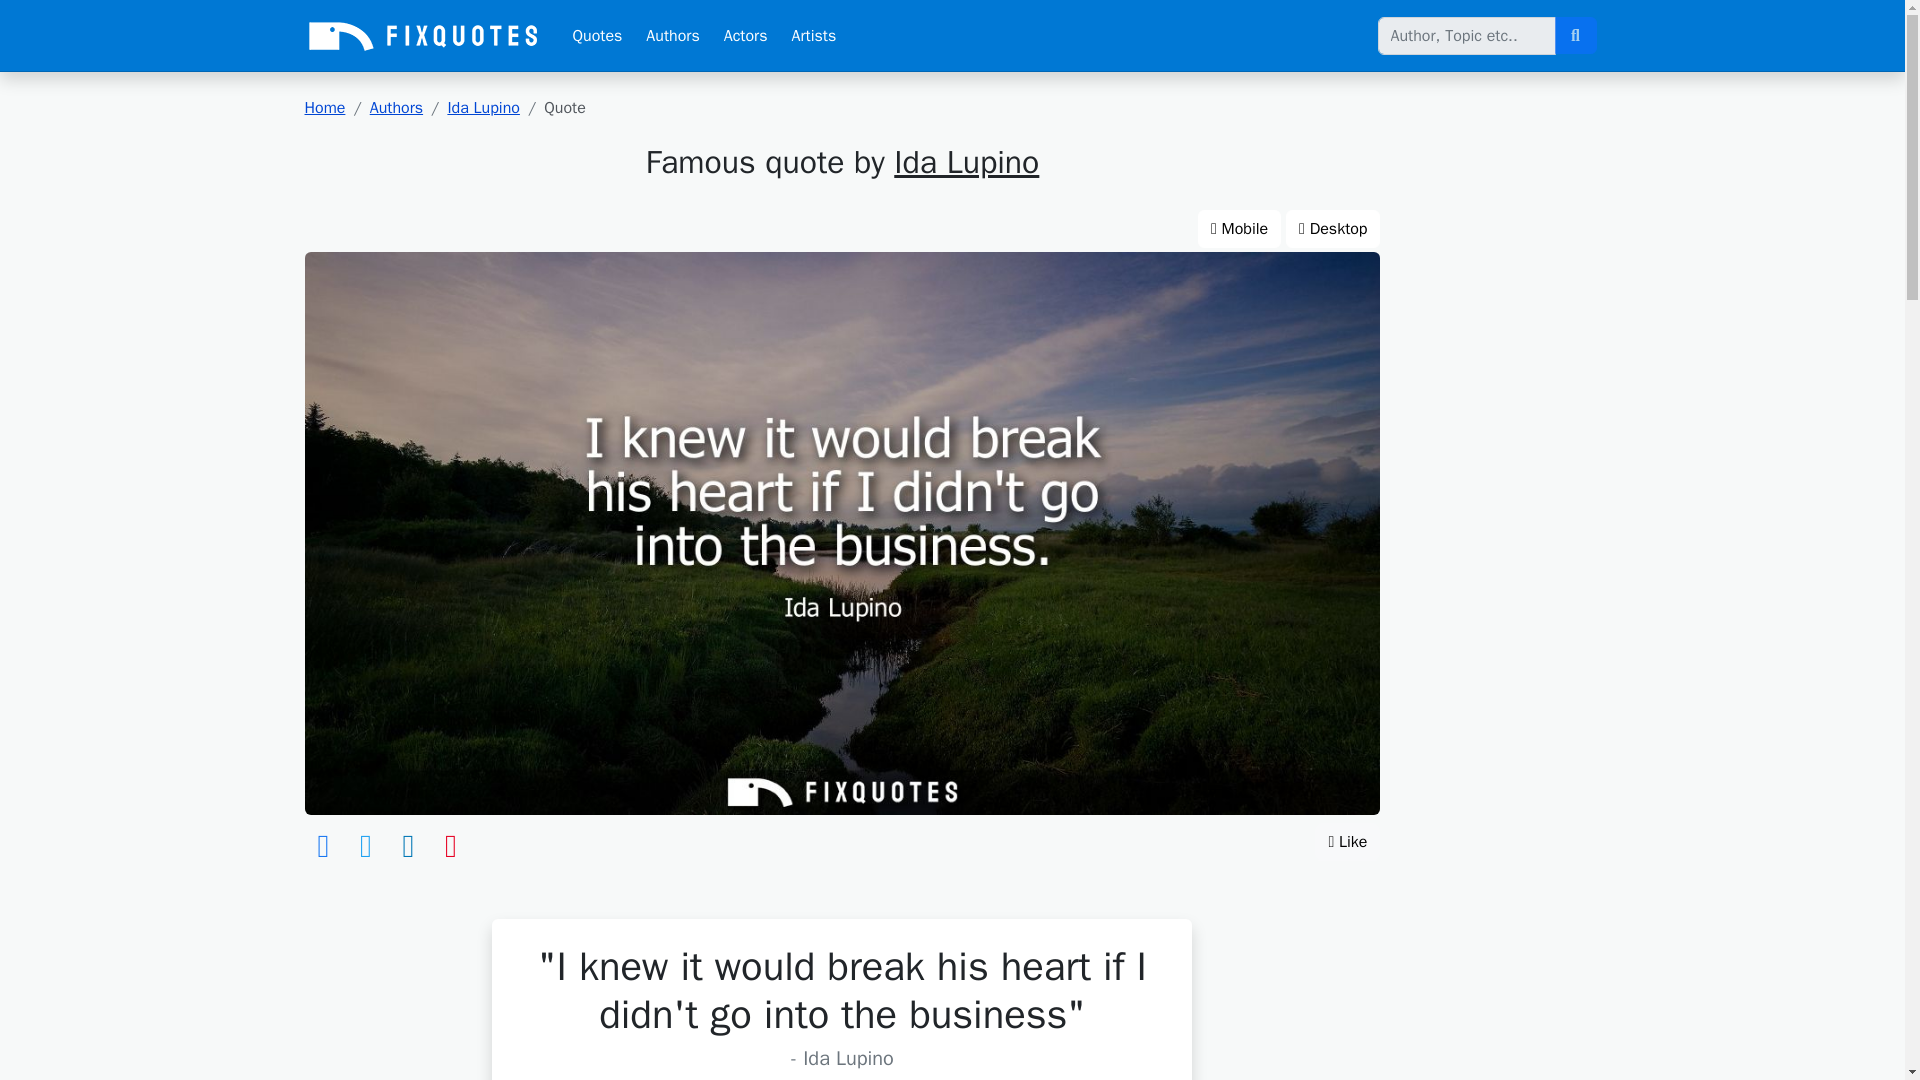 The image size is (1920, 1080). I want to click on Mobile, so click(1239, 228).